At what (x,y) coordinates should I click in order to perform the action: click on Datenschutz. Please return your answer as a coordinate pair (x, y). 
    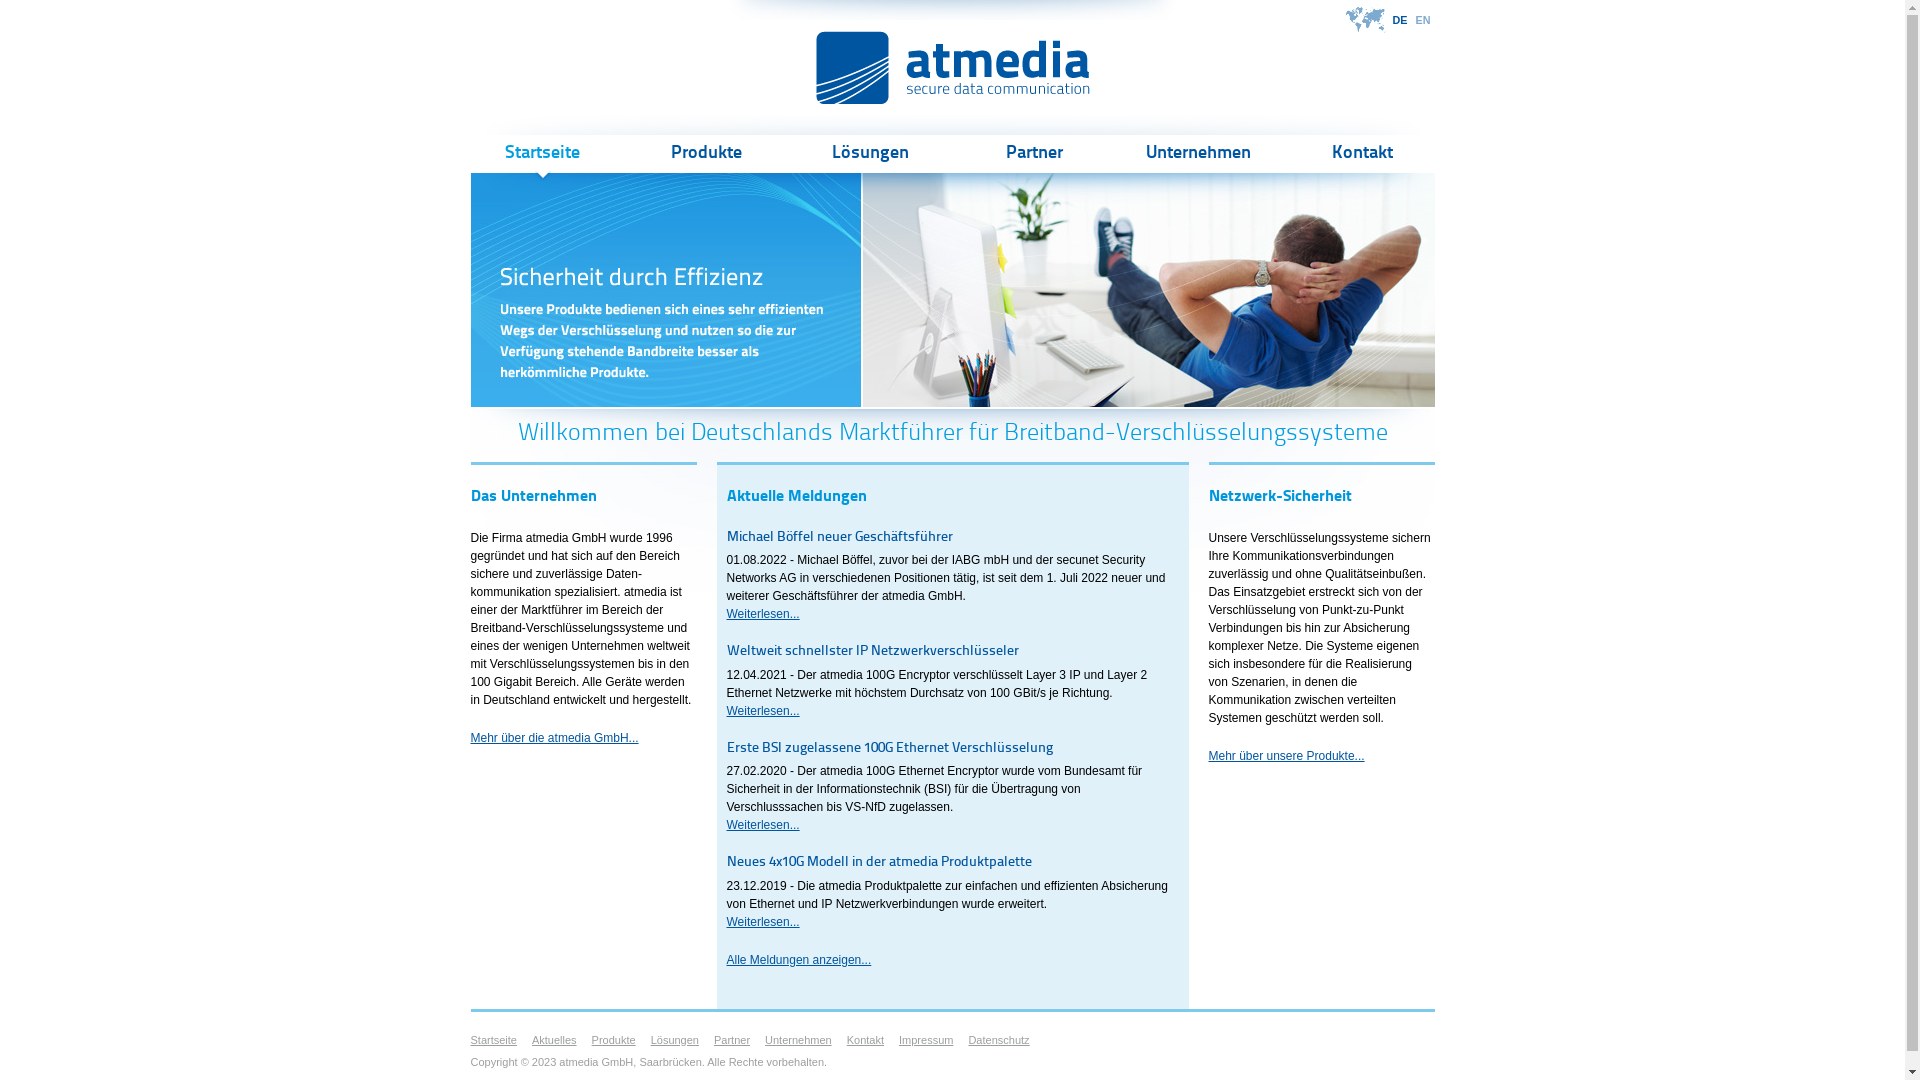
    Looking at the image, I should click on (998, 1040).